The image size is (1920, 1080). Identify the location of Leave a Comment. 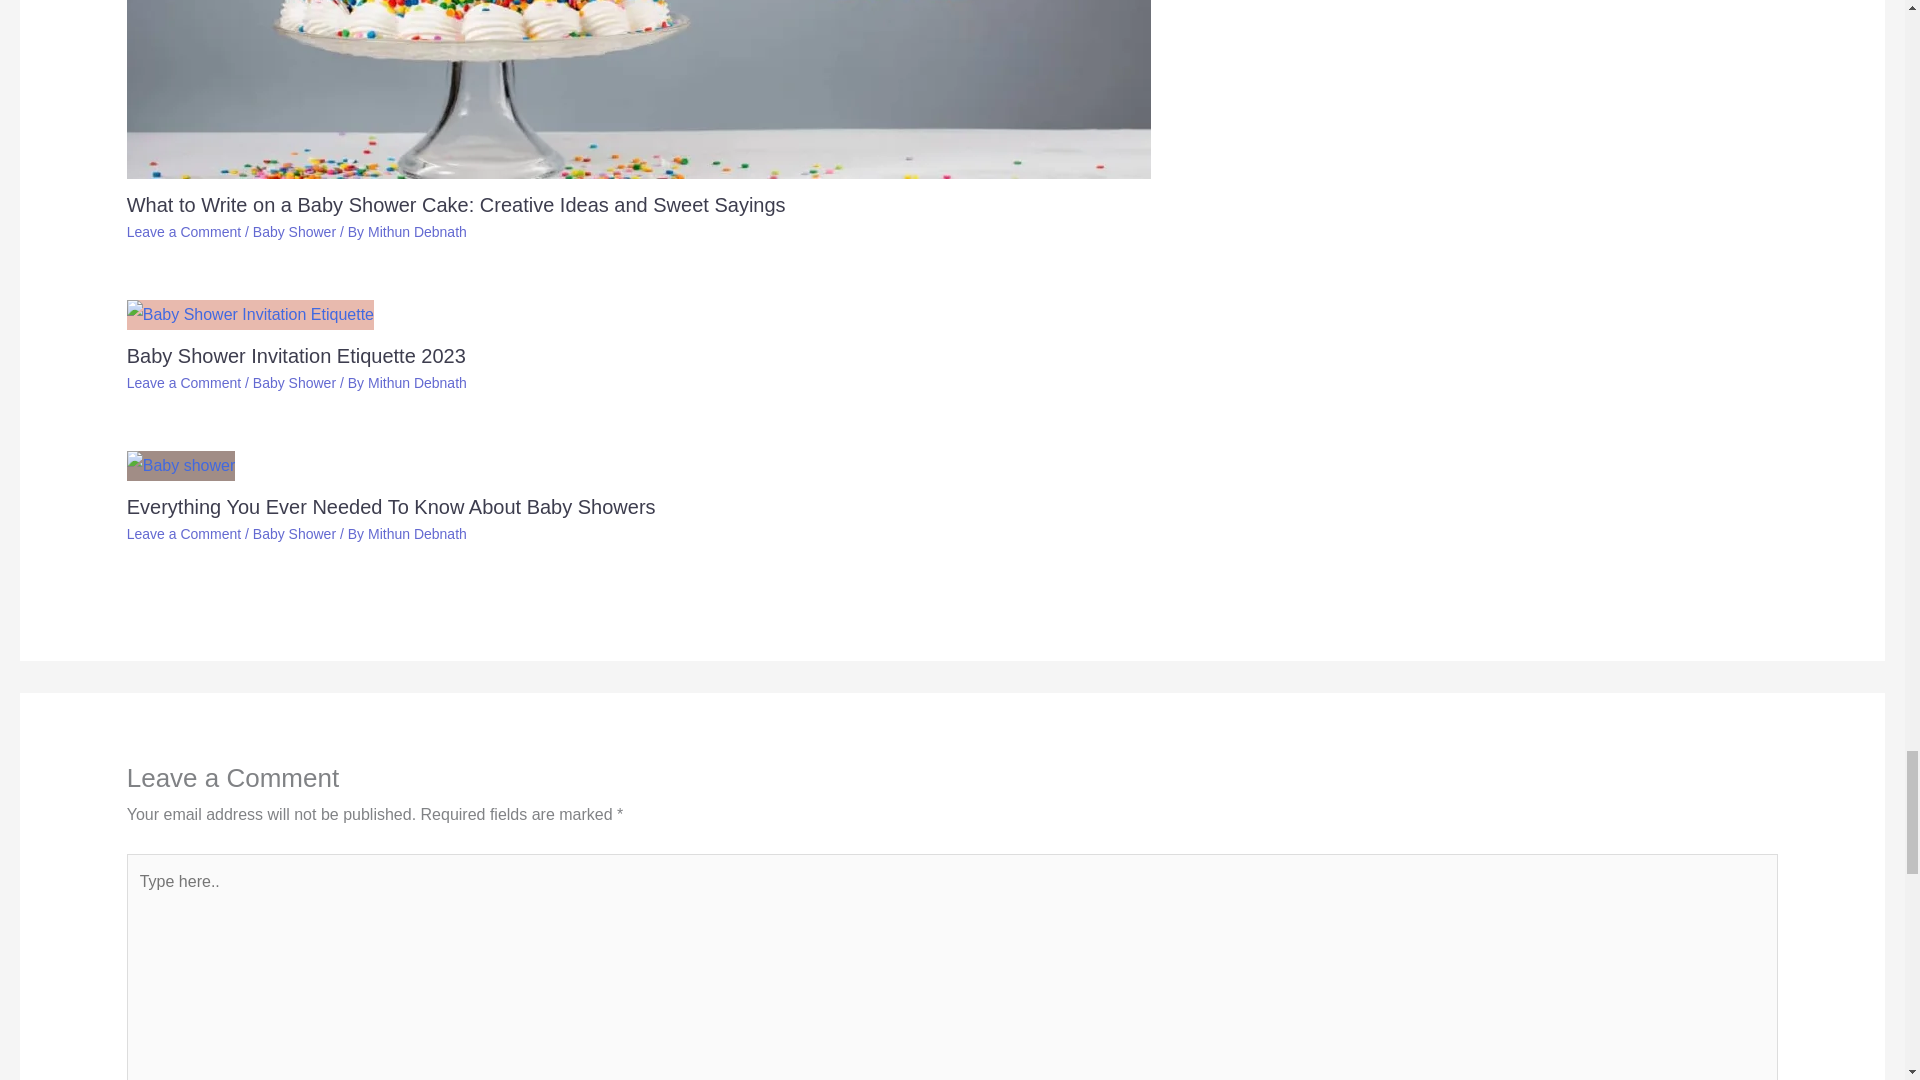
(184, 231).